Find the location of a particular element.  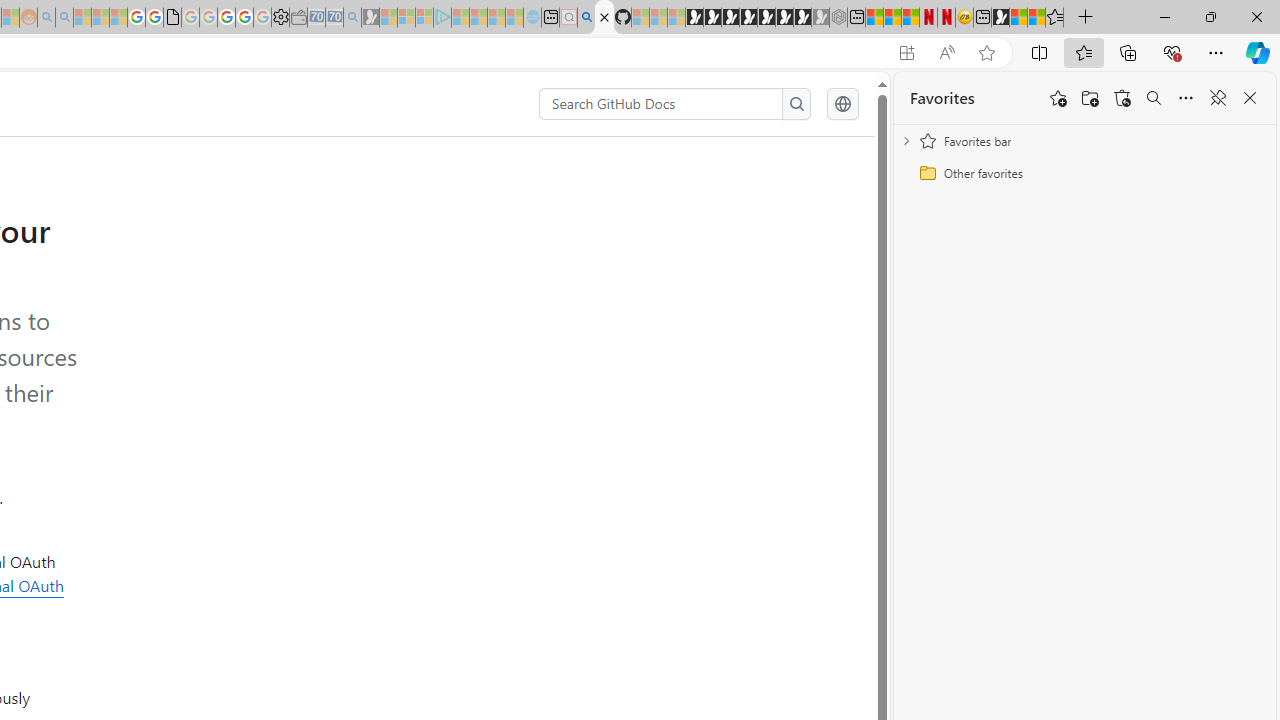

App available. Install GitHub Docs is located at coordinates (906, 53).